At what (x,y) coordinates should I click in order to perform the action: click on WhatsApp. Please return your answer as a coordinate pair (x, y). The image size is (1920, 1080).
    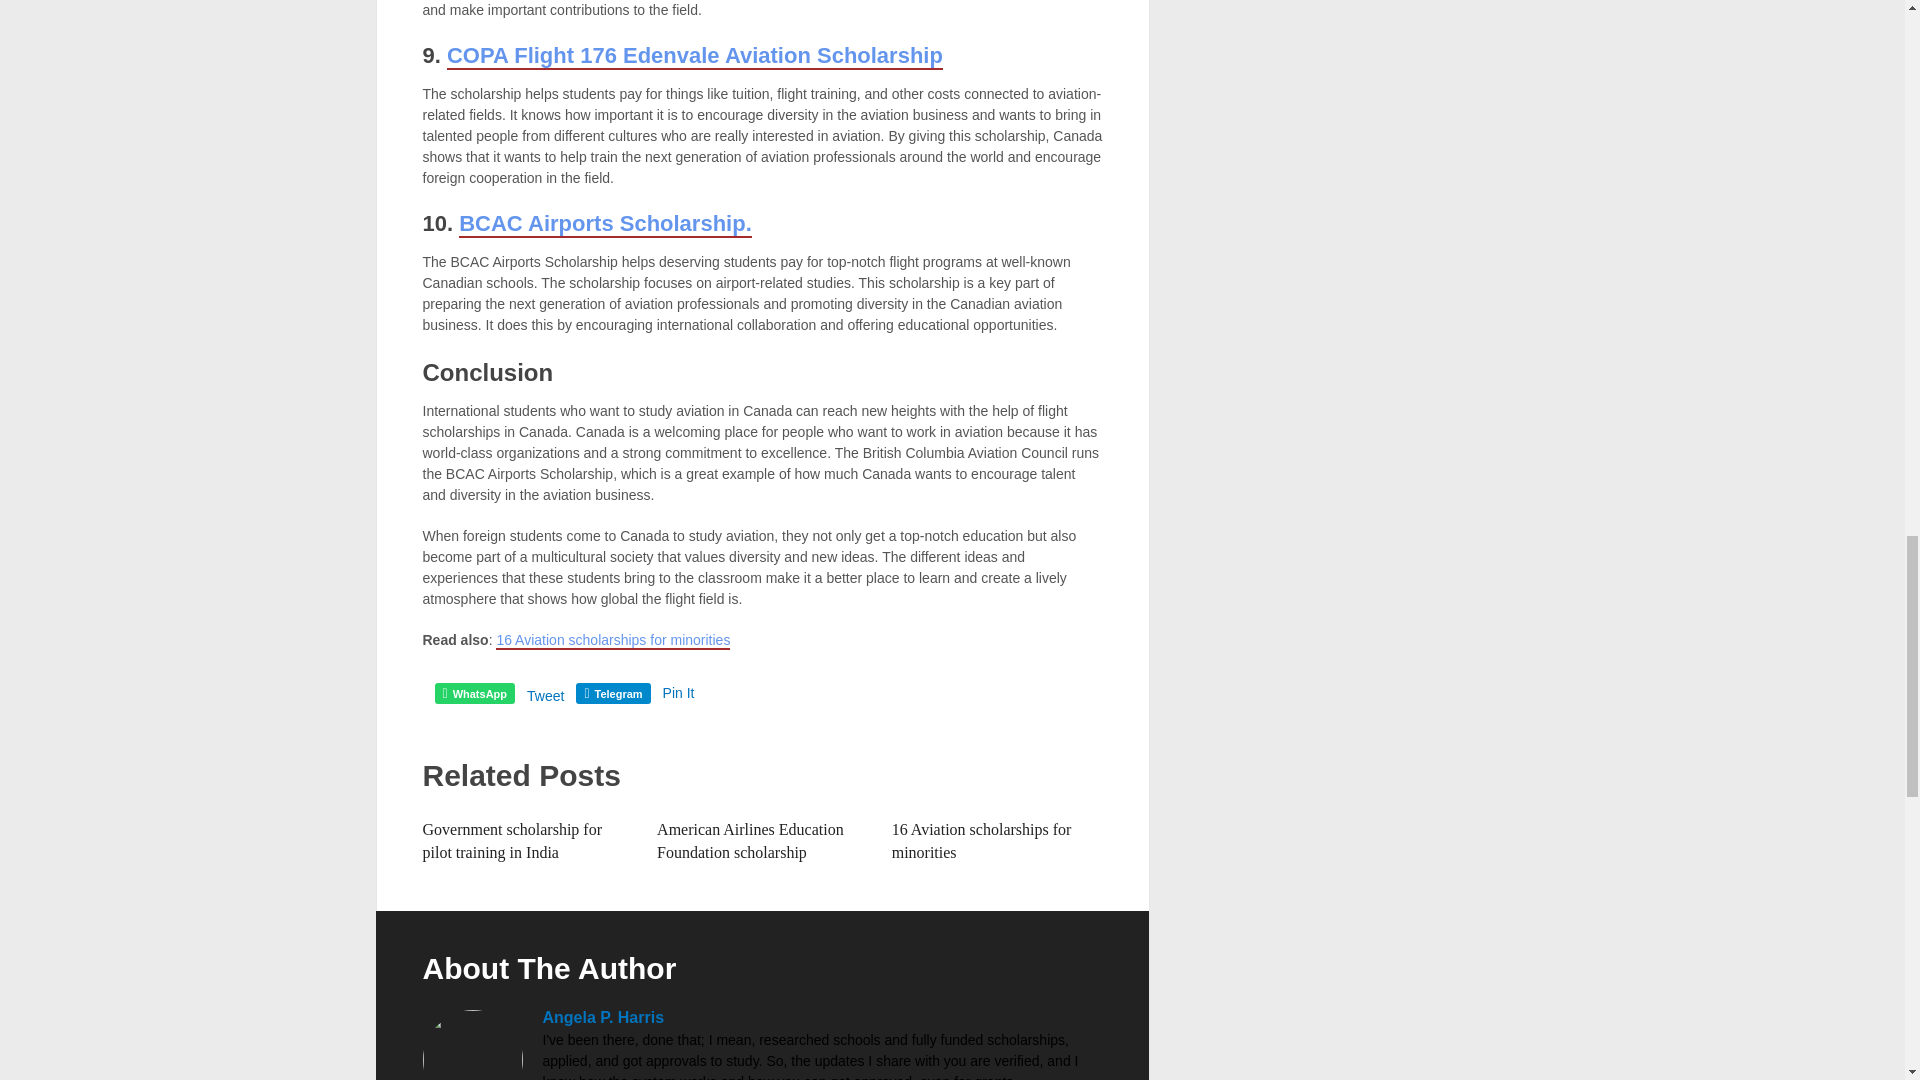
    Looking at the image, I should click on (474, 693).